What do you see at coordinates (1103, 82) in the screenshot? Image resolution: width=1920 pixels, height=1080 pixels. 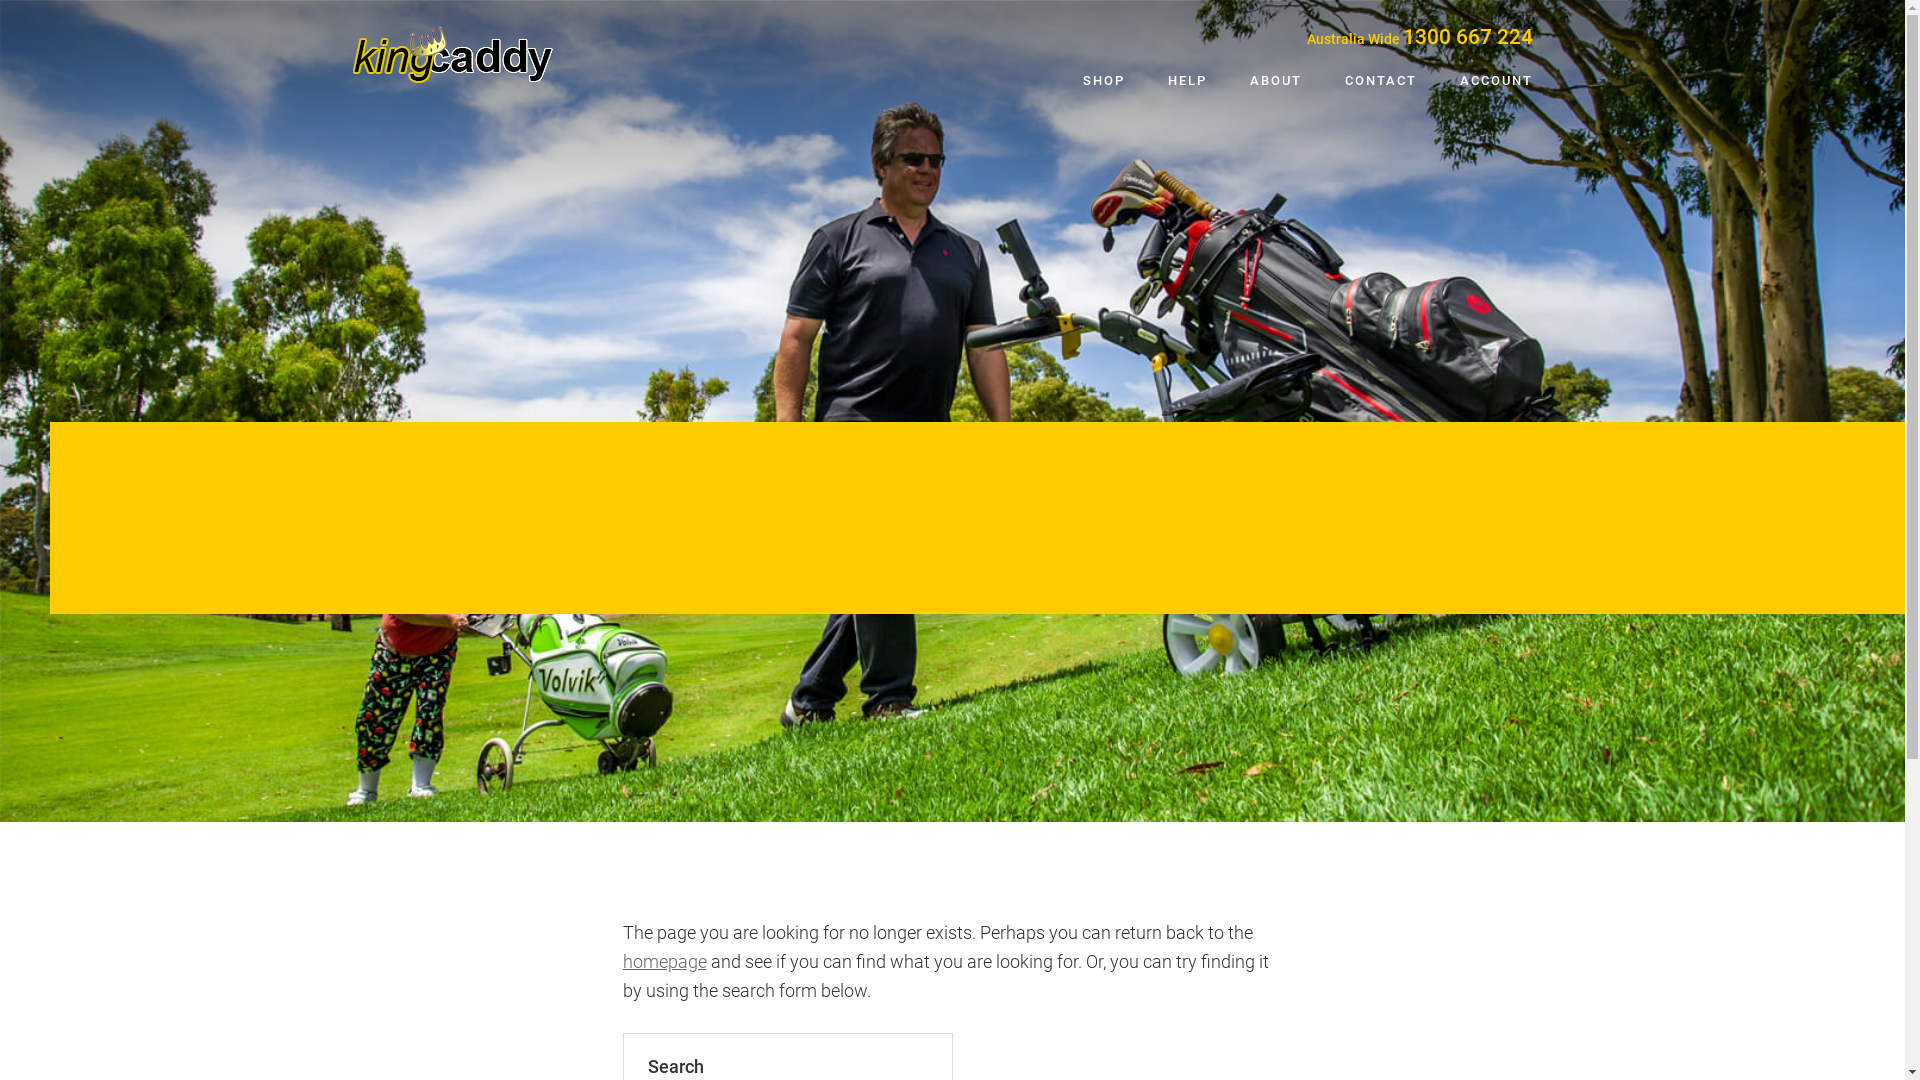 I see `SHOP` at bounding box center [1103, 82].